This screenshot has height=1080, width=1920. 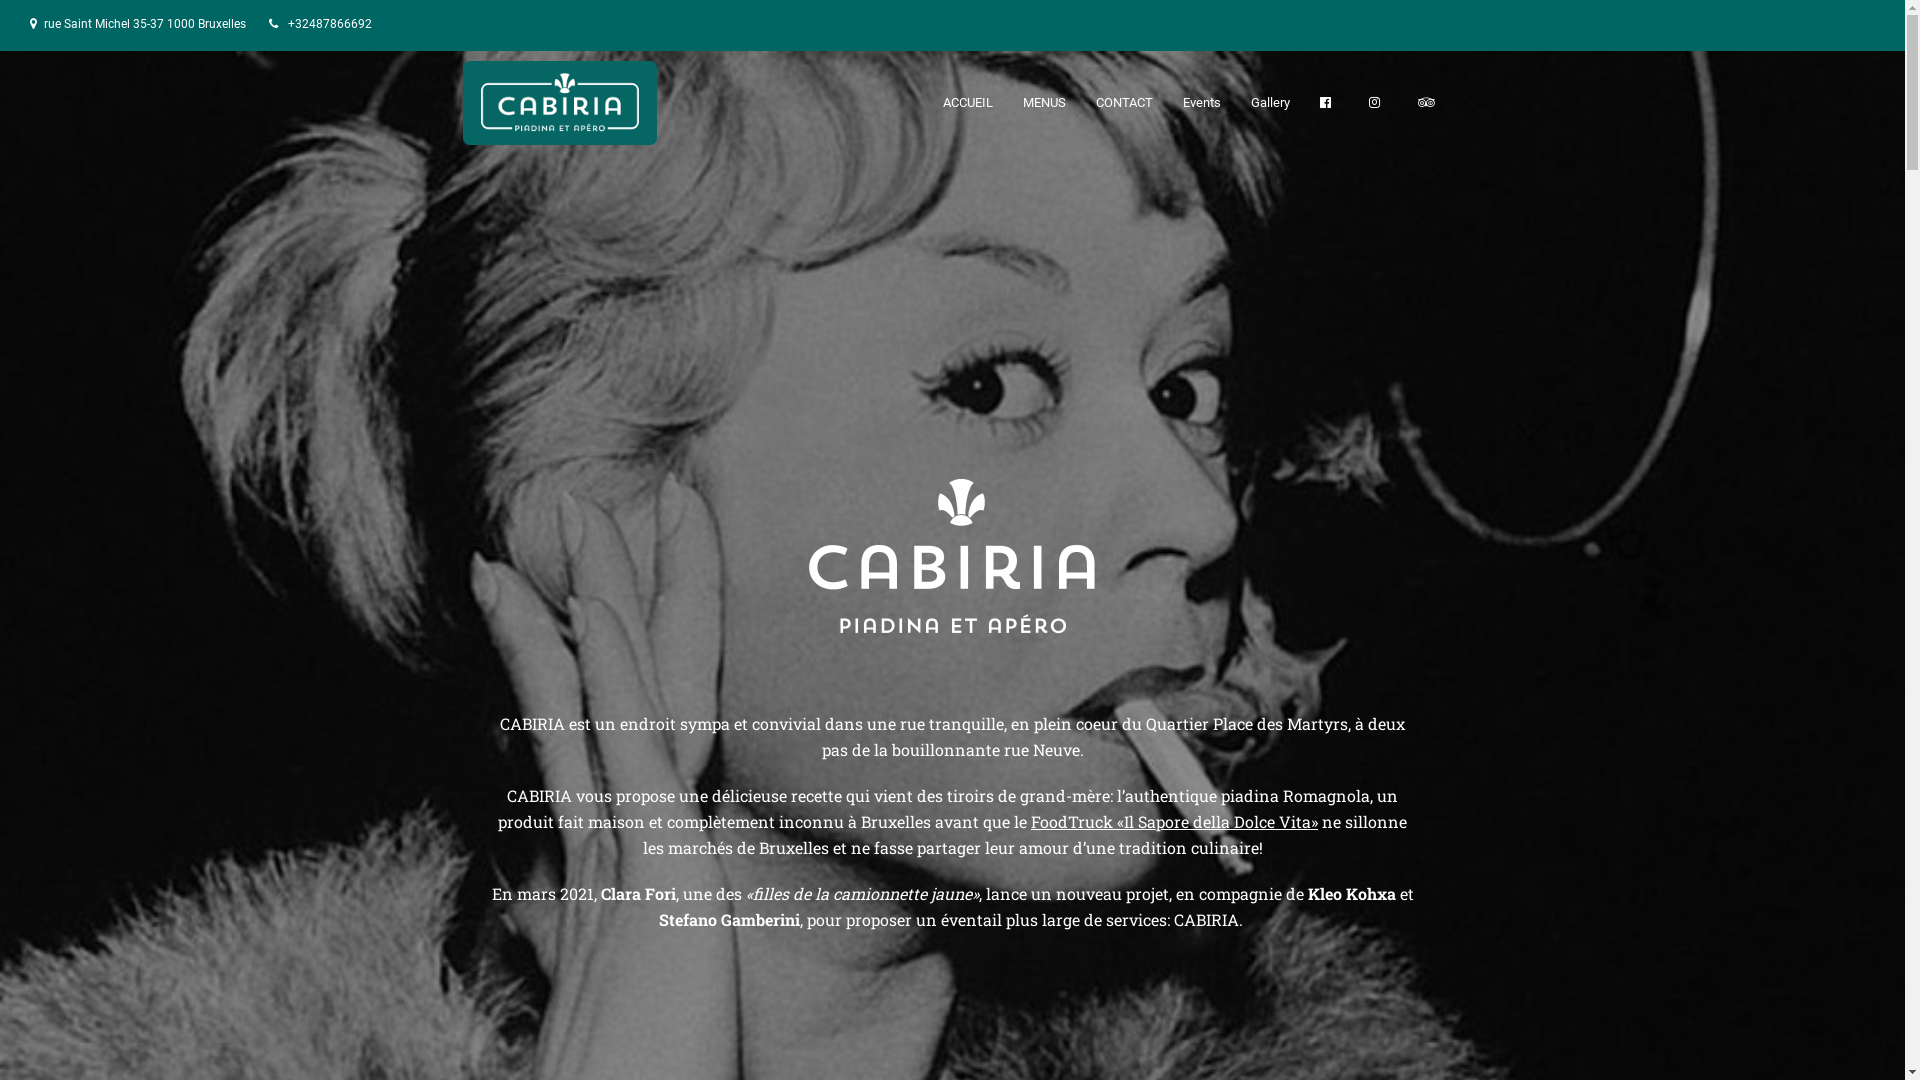 I want to click on MENUS, so click(x=1044, y=102).